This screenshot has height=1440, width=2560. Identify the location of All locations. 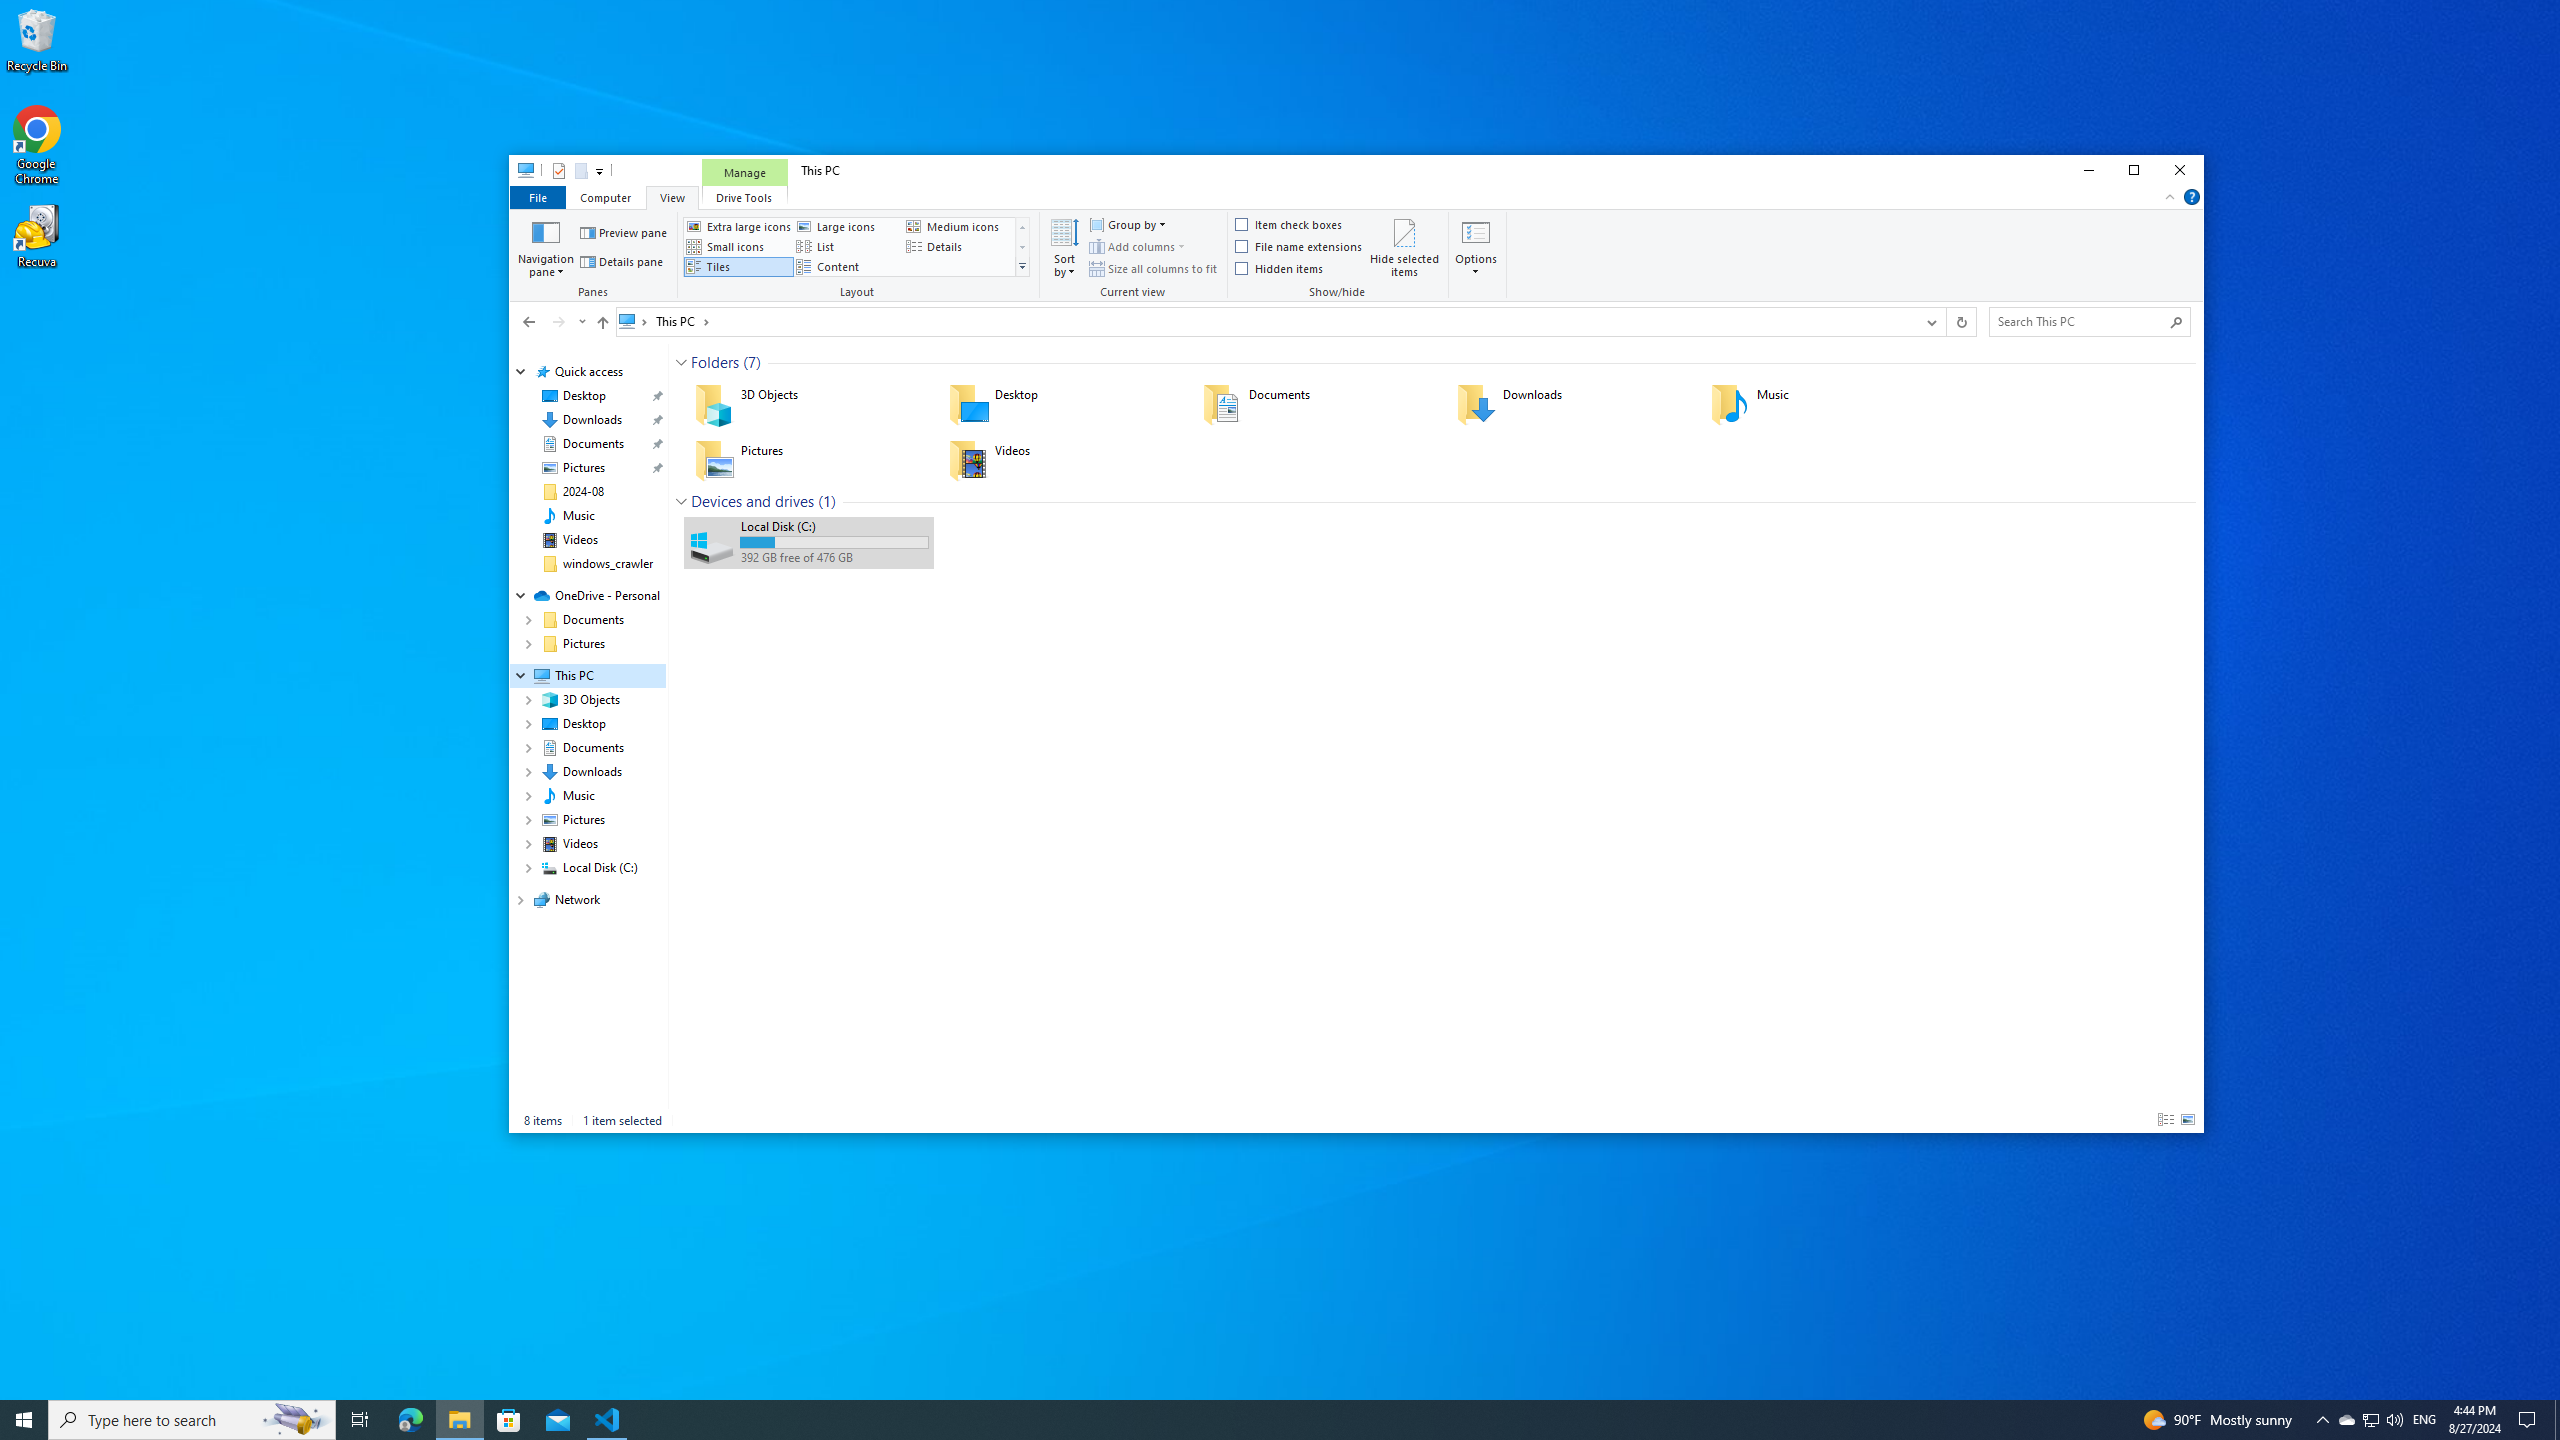
(634, 320).